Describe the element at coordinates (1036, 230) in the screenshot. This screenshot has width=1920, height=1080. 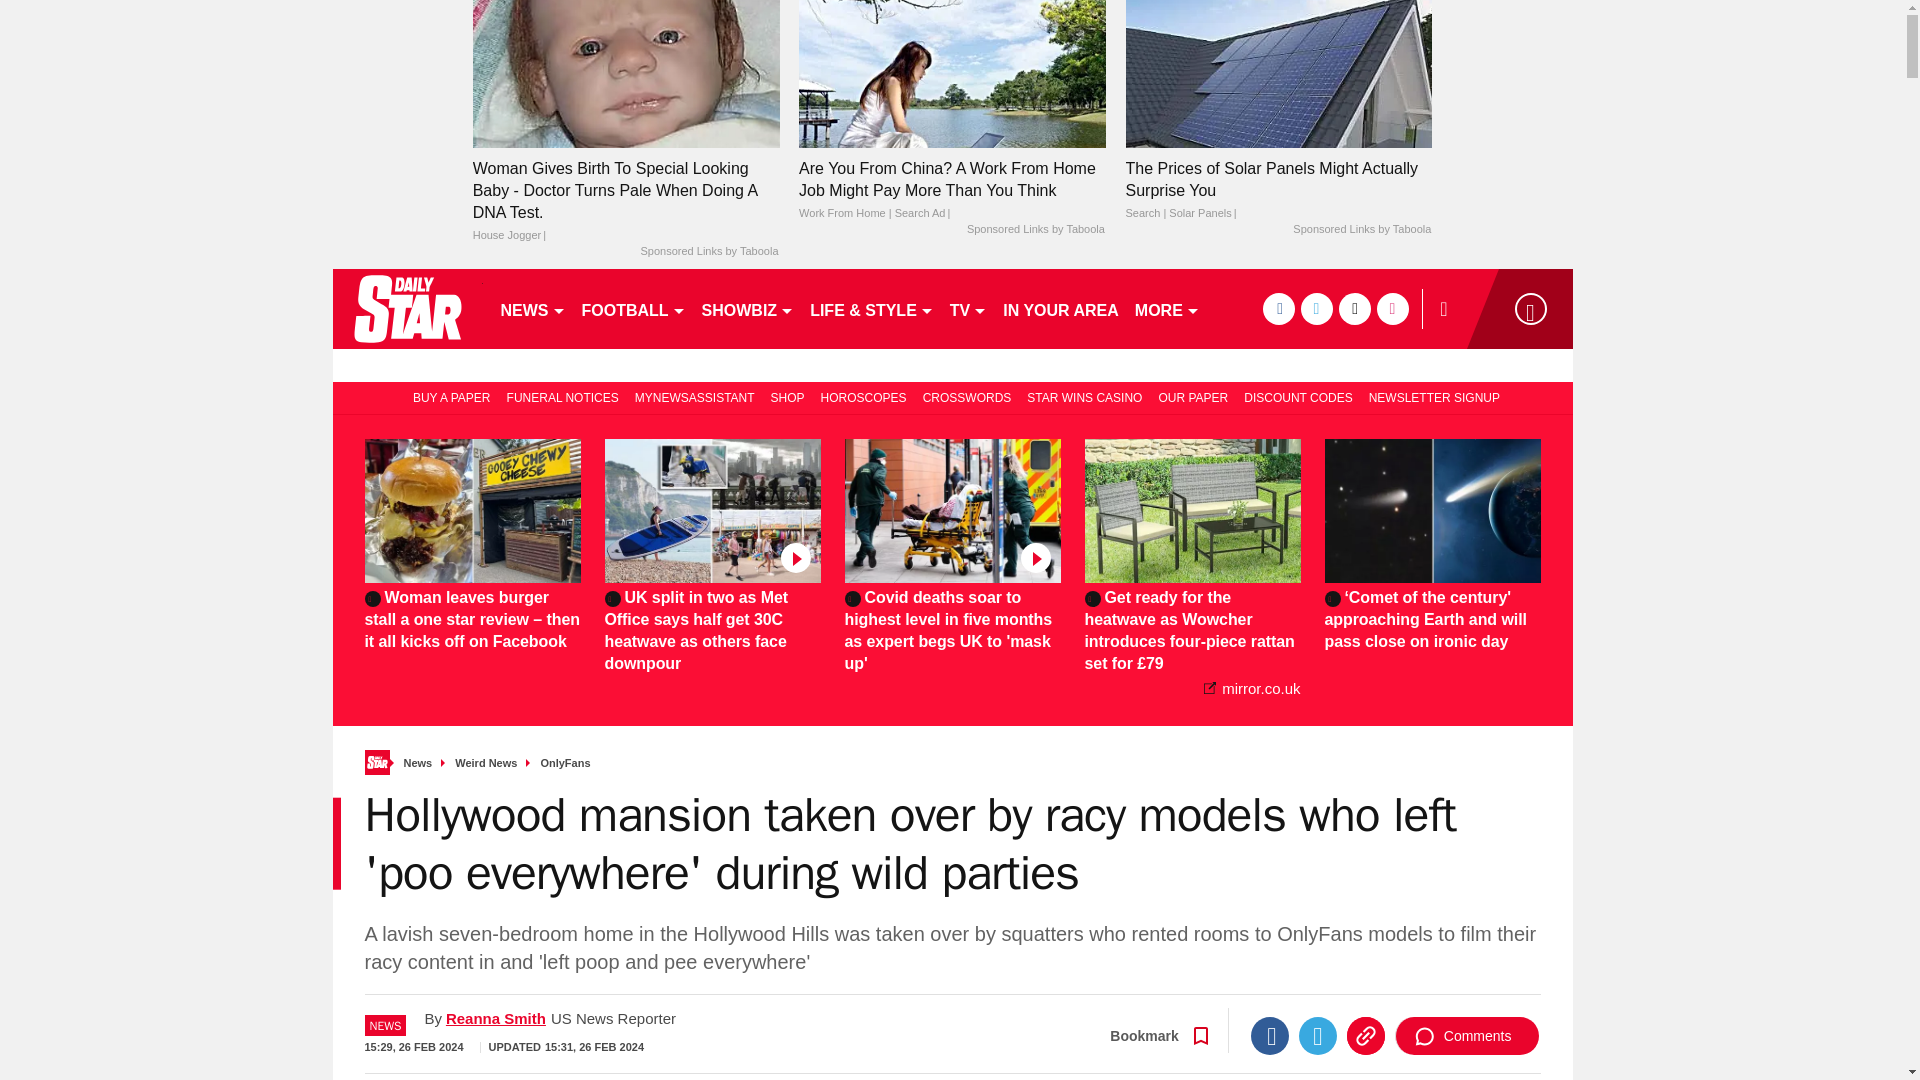
I see `Sponsored Links by Taboola` at that location.